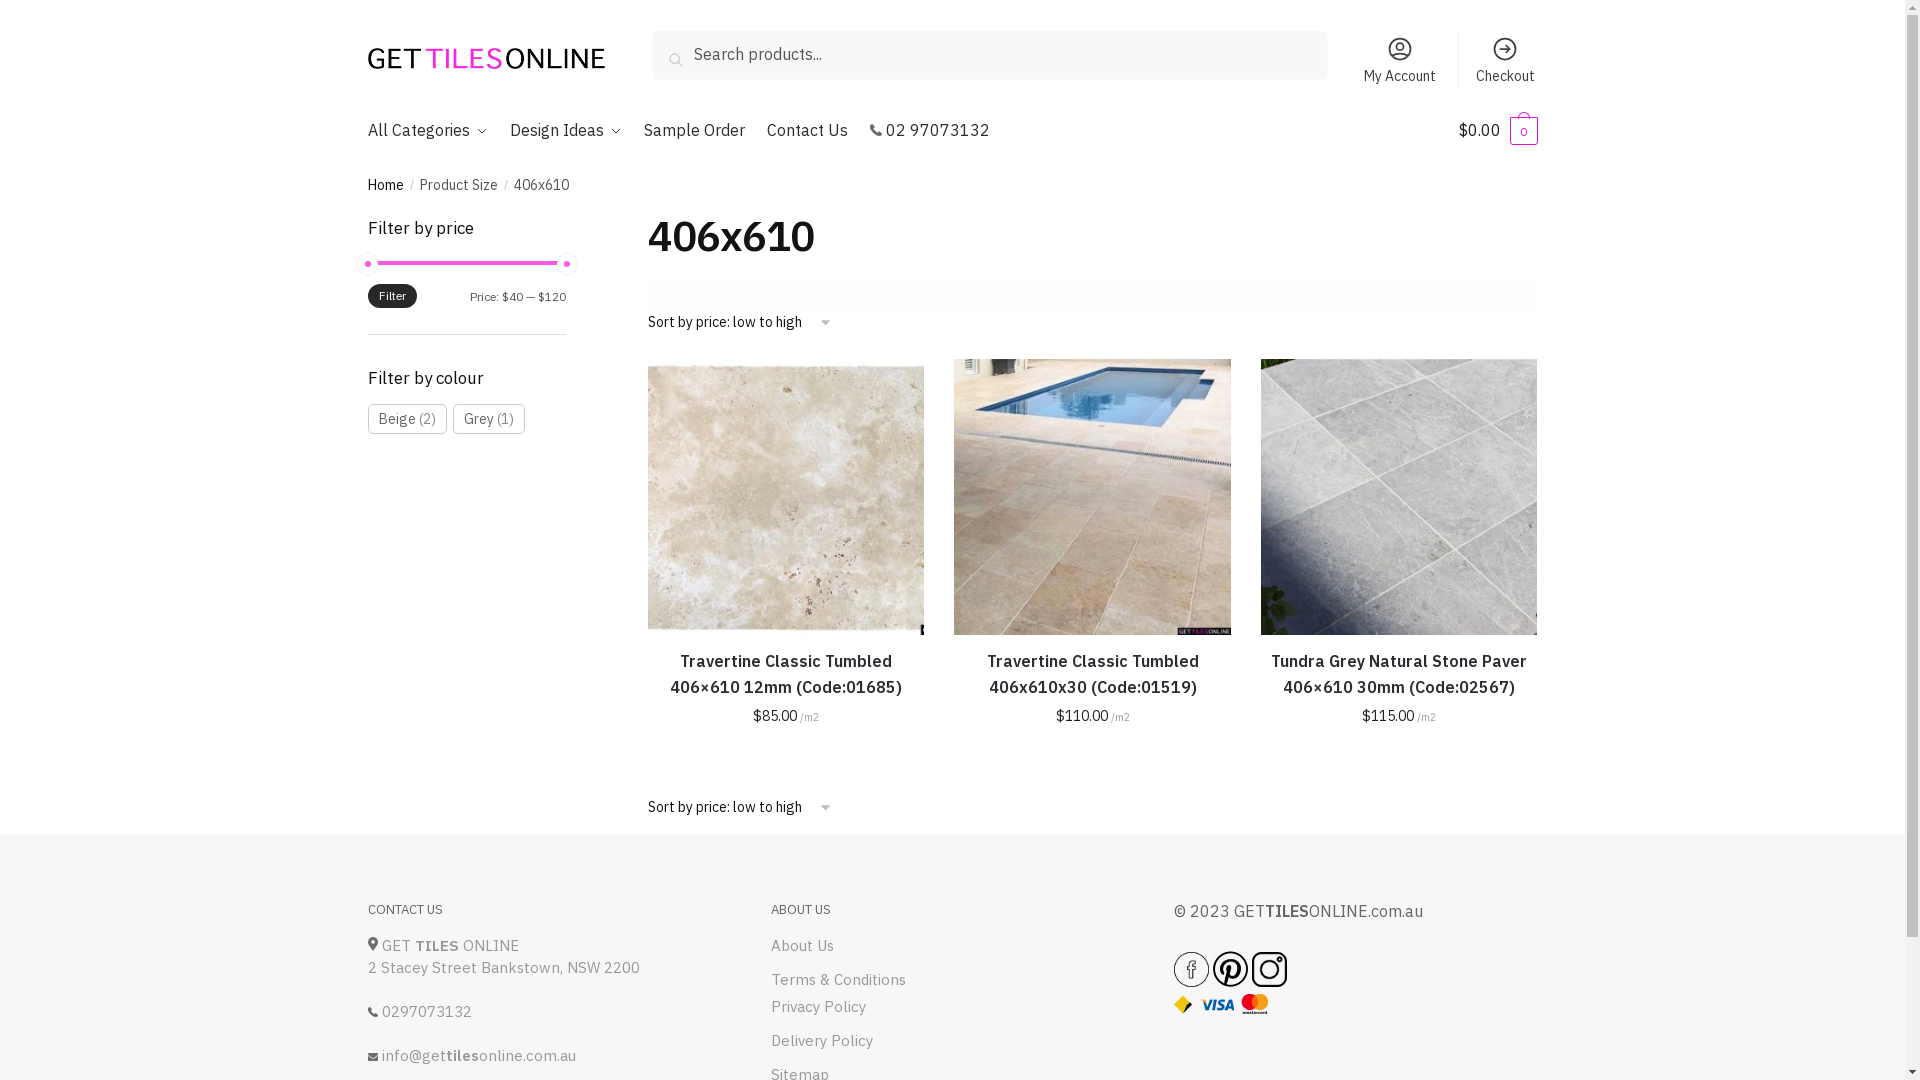  I want to click on Design Ideas, so click(566, 130).